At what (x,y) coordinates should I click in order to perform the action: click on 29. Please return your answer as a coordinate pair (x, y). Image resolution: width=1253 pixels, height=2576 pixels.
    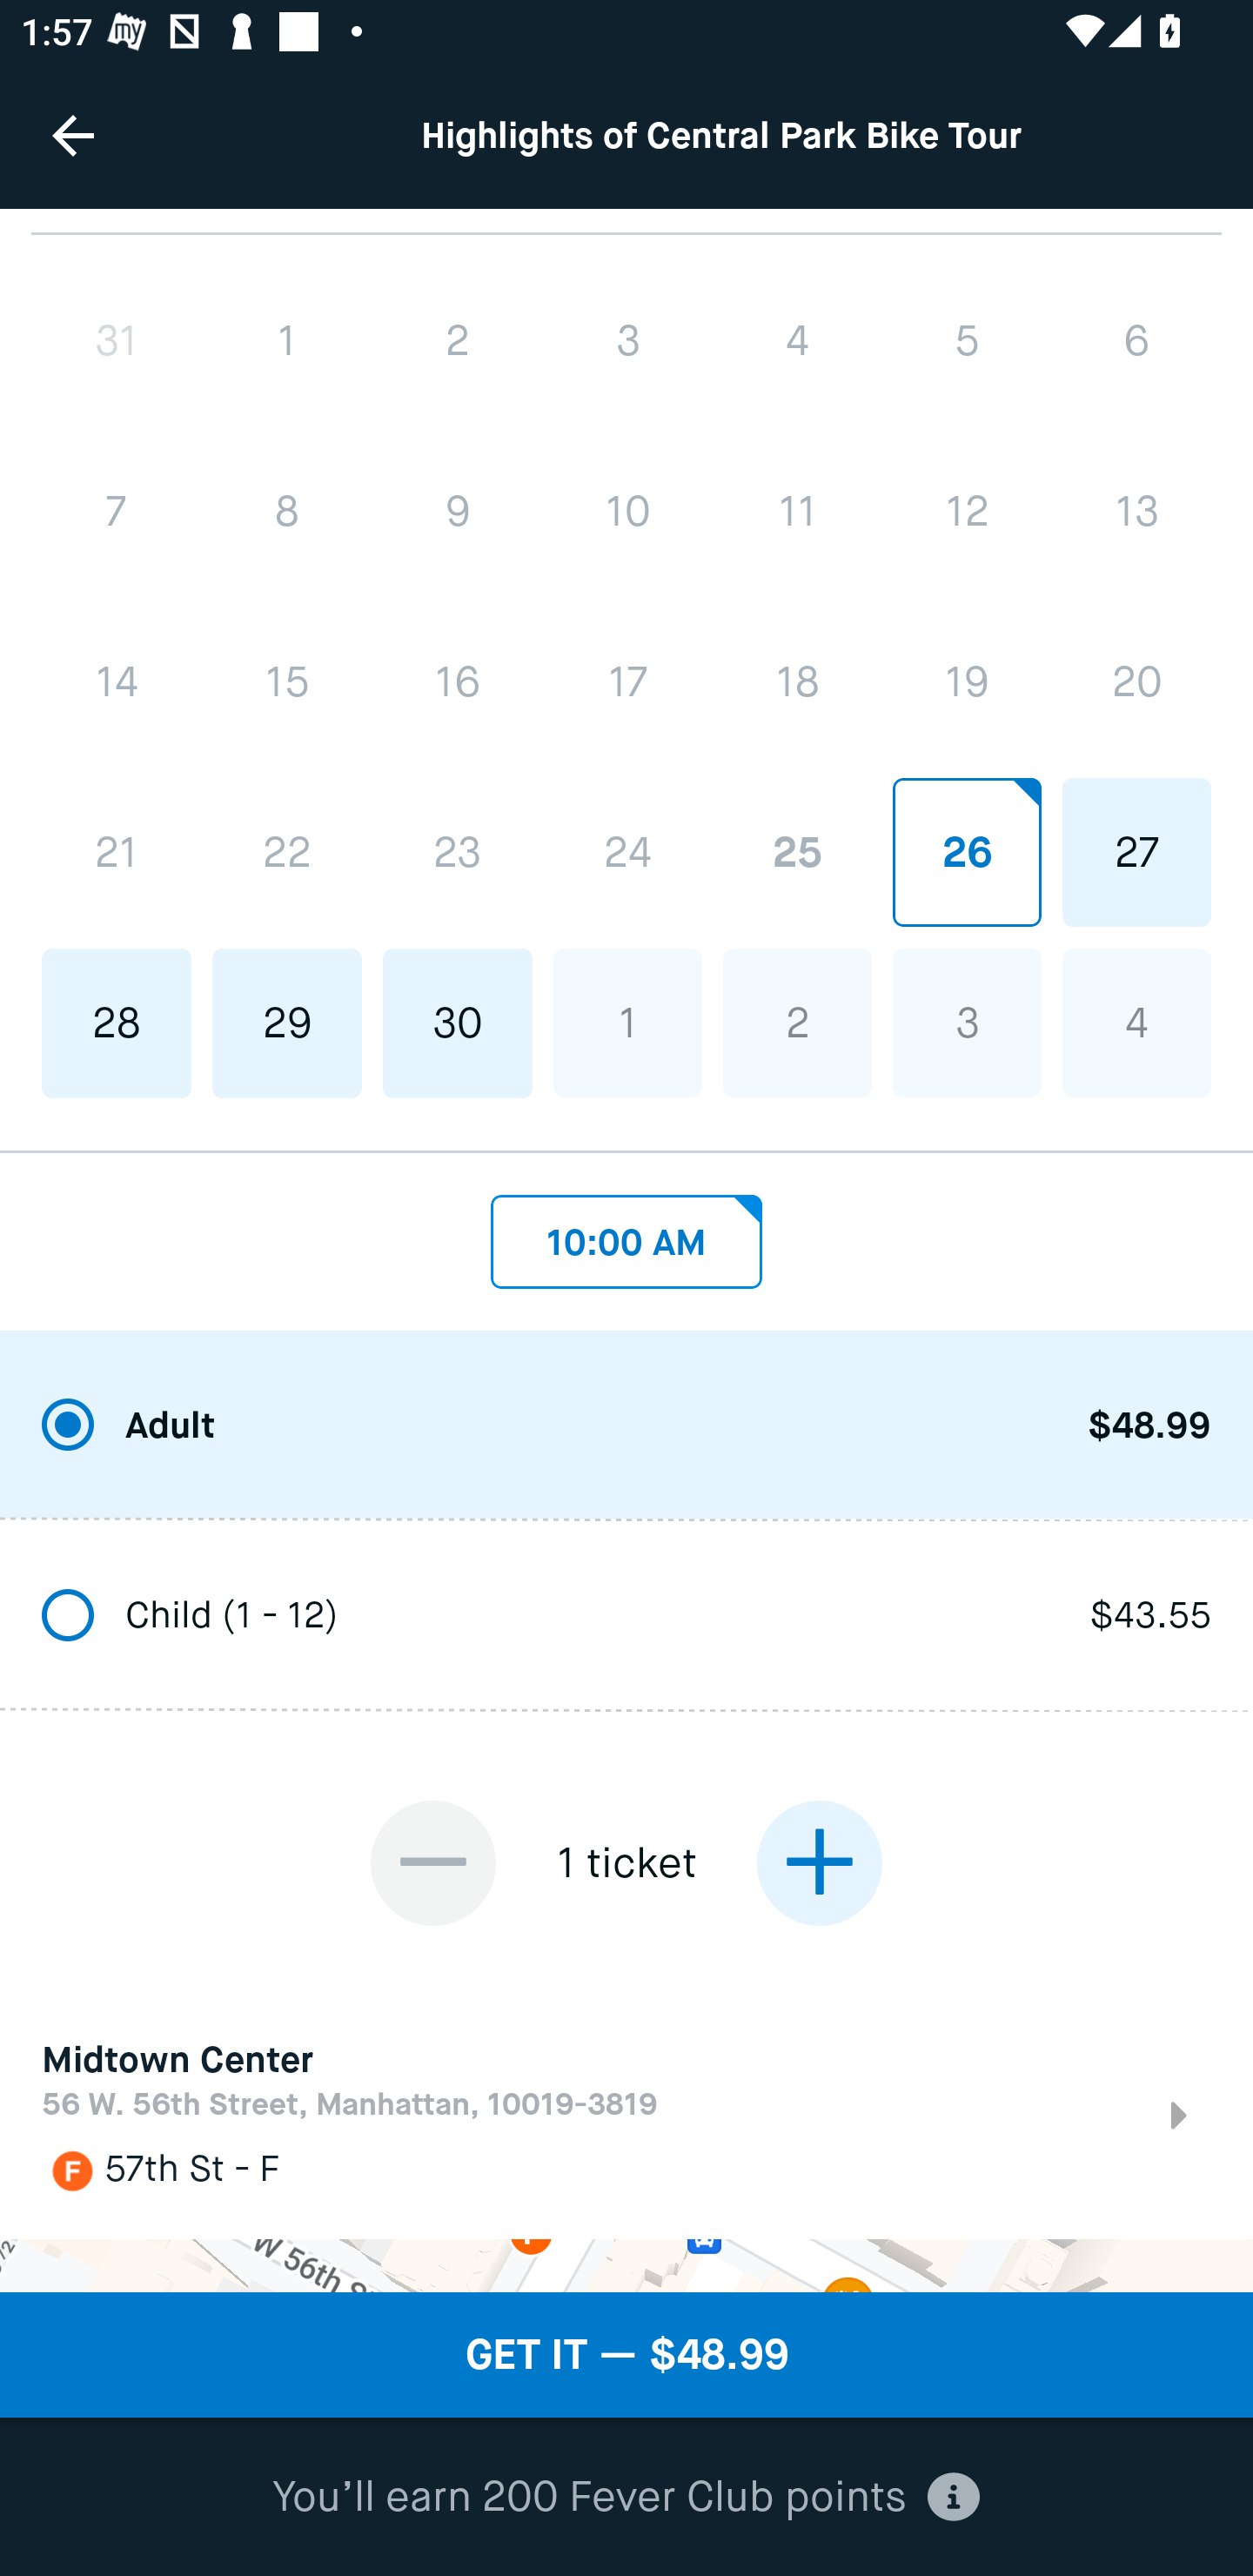
    Looking at the image, I should click on (287, 1022).